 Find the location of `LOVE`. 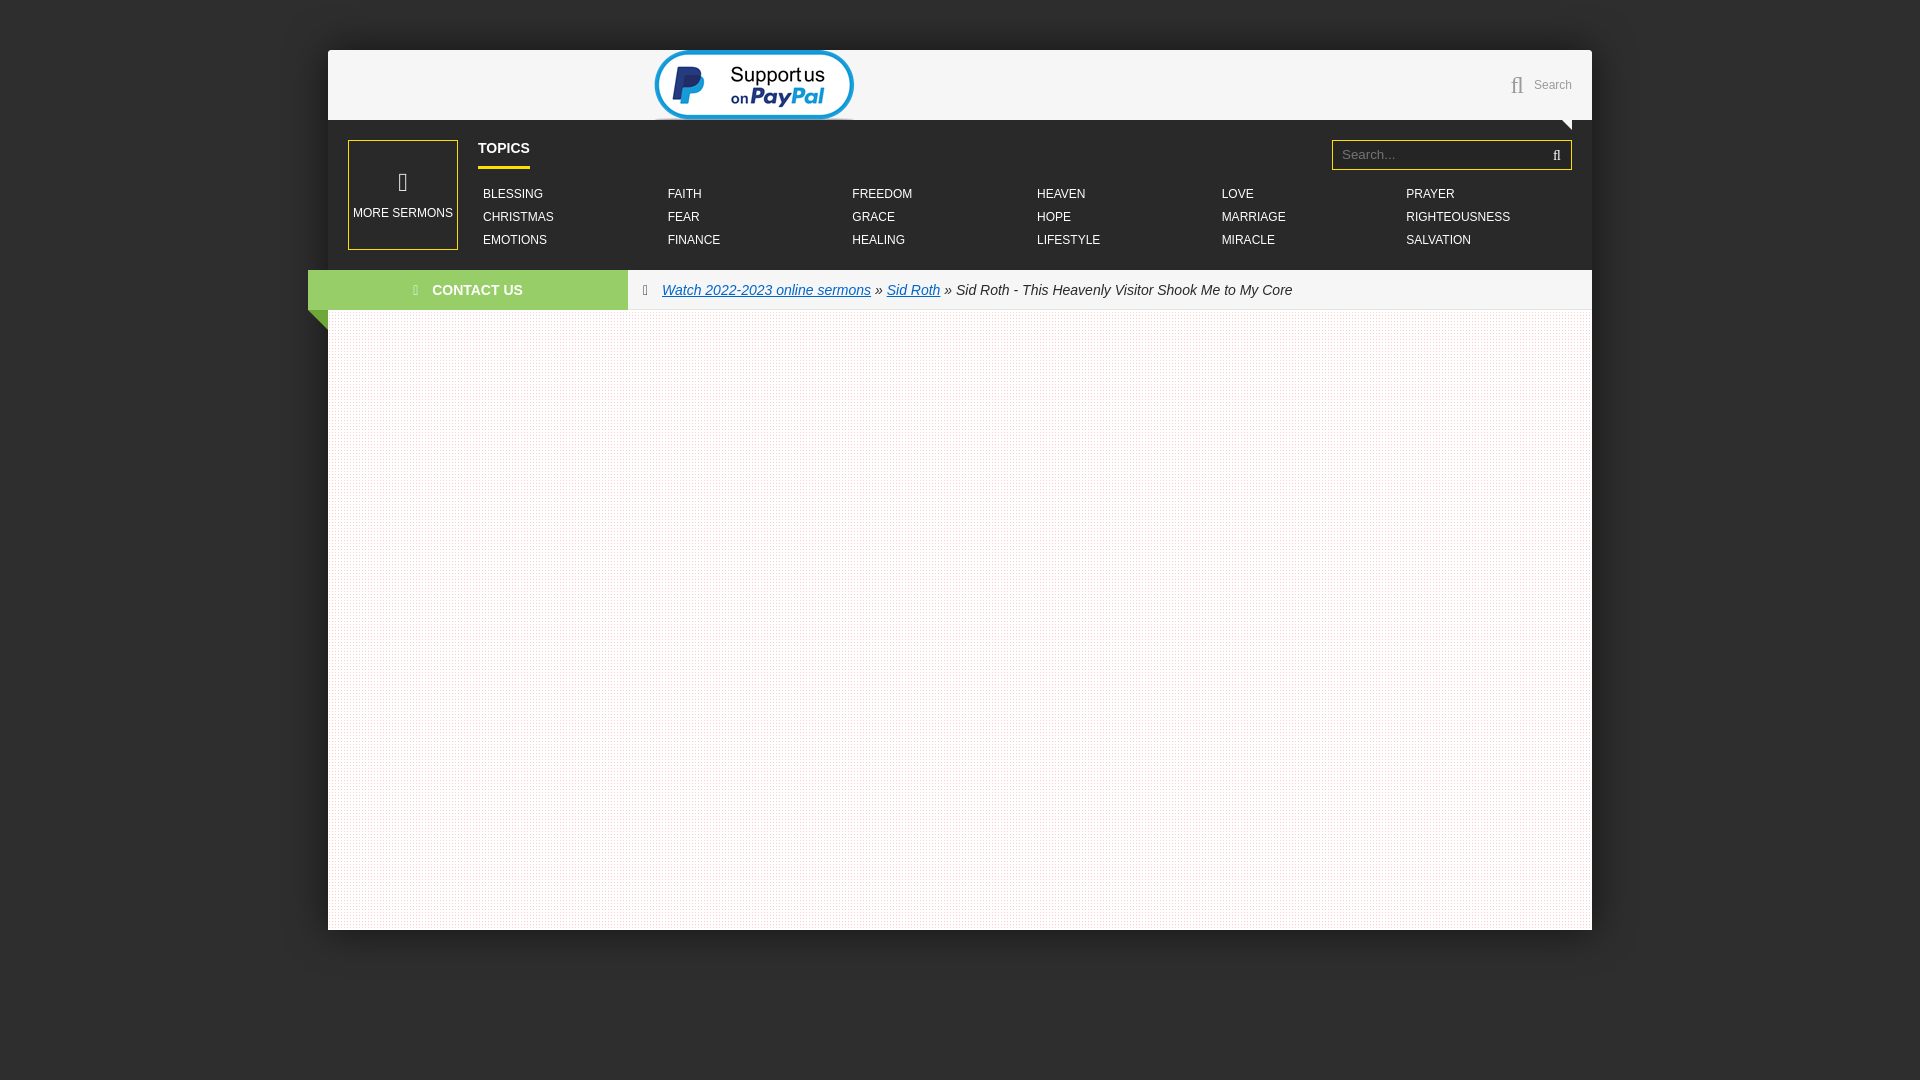

LOVE is located at coordinates (1238, 194).